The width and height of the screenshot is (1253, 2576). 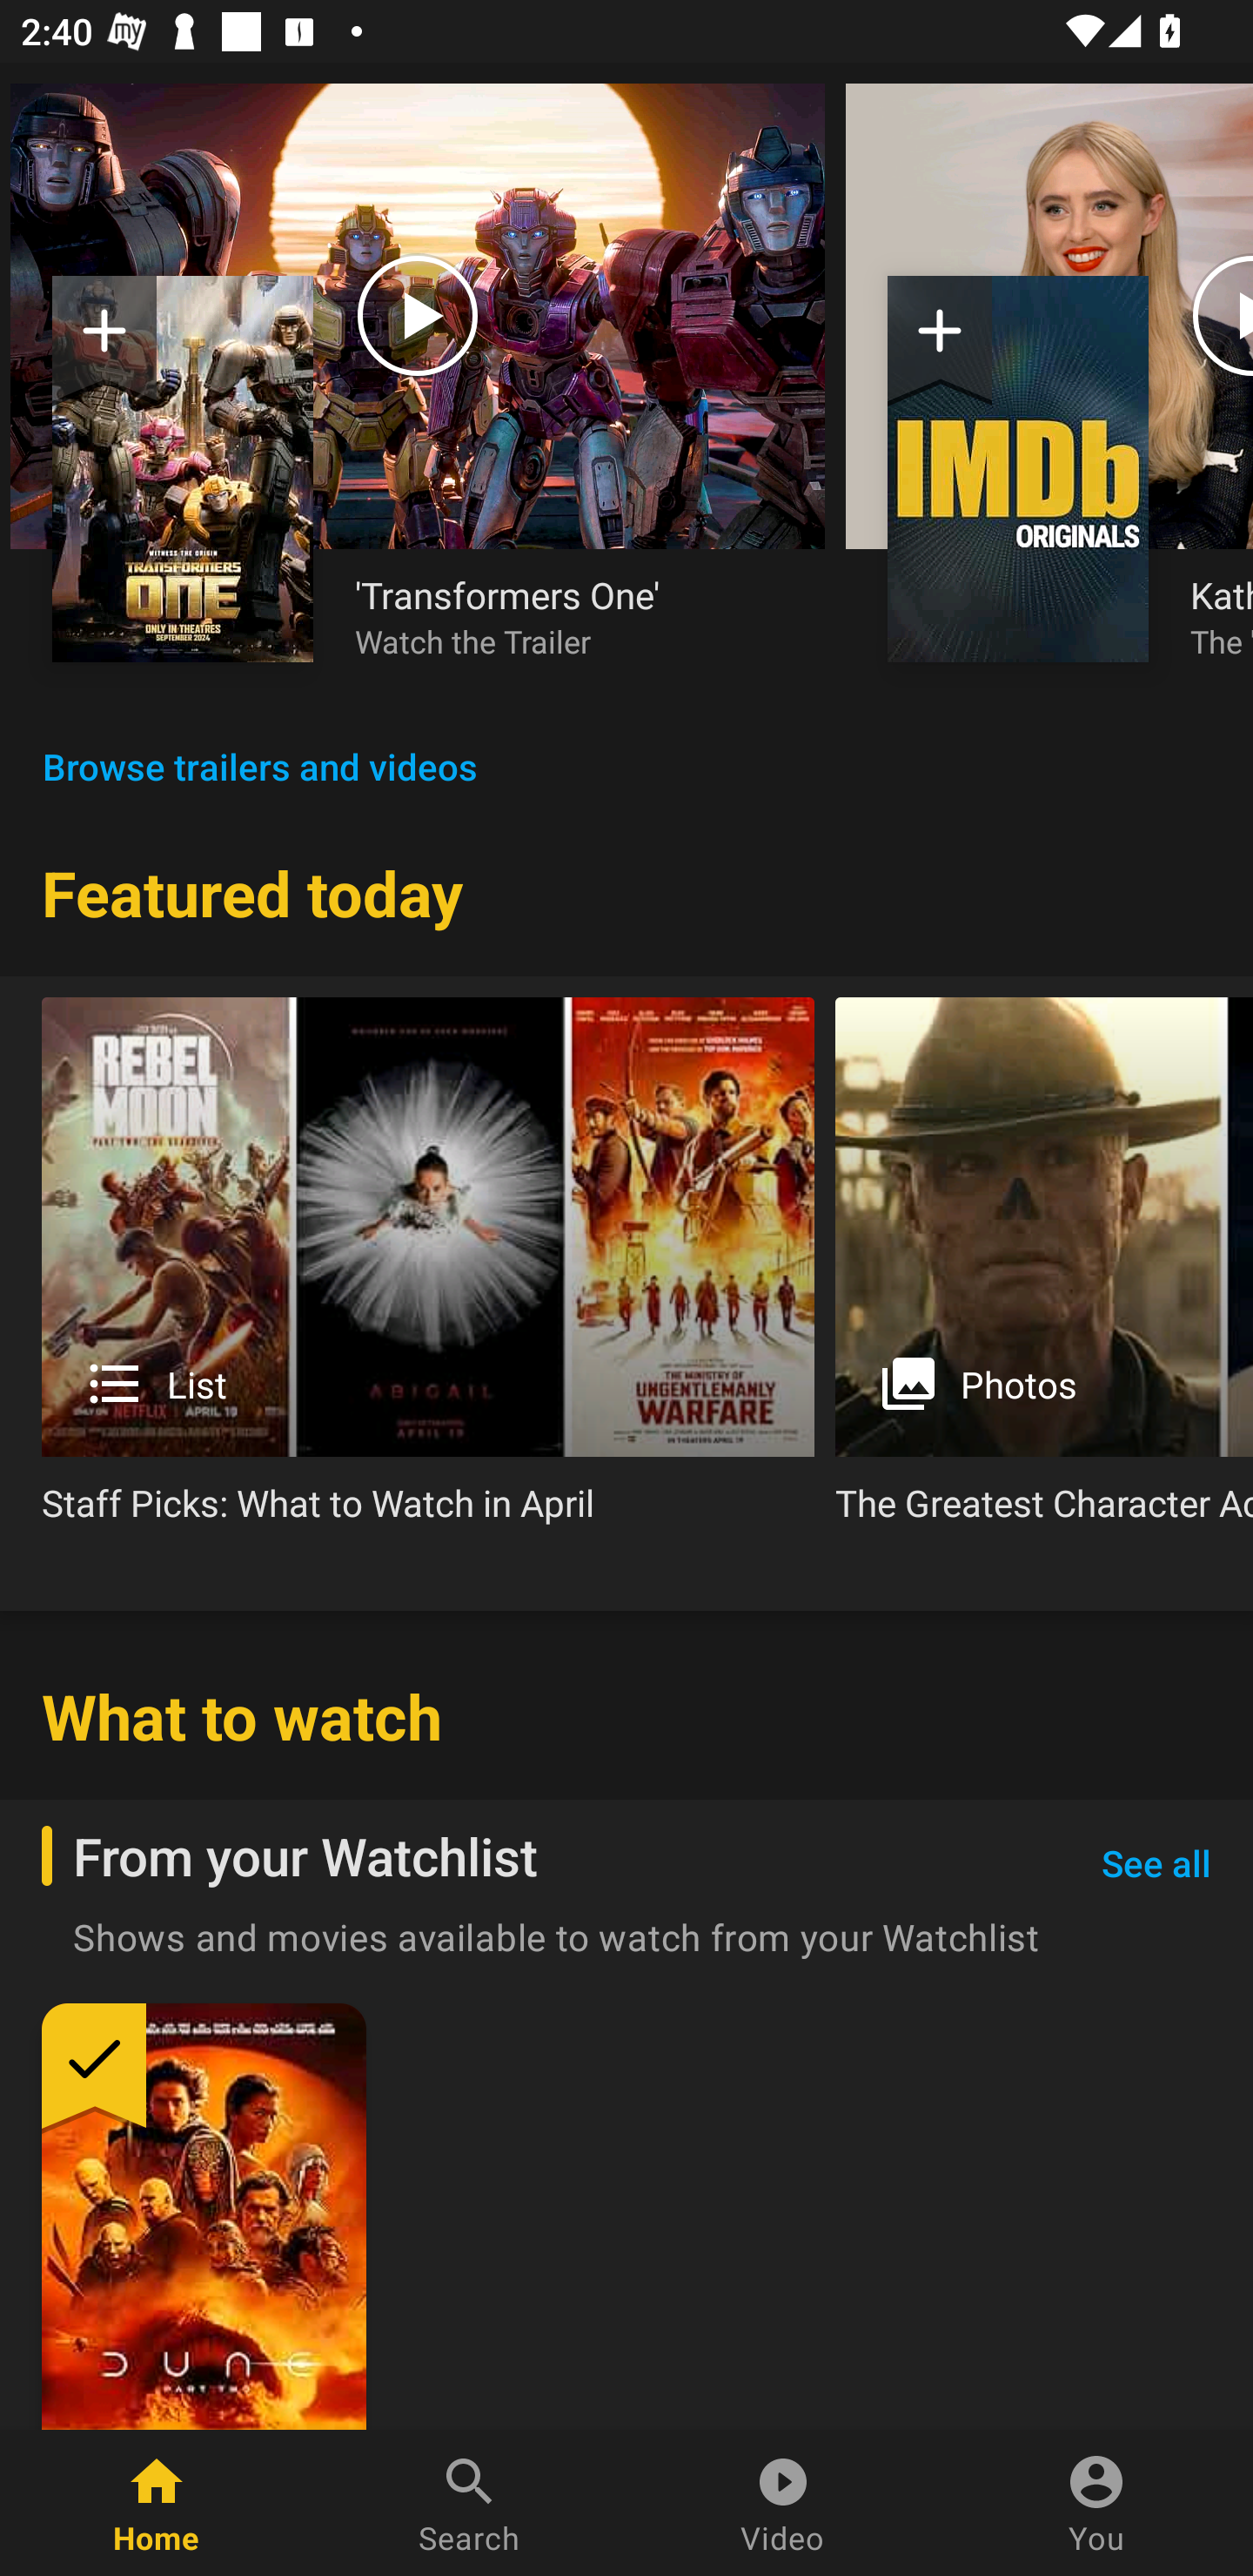 I want to click on You, so click(x=1096, y=2503).